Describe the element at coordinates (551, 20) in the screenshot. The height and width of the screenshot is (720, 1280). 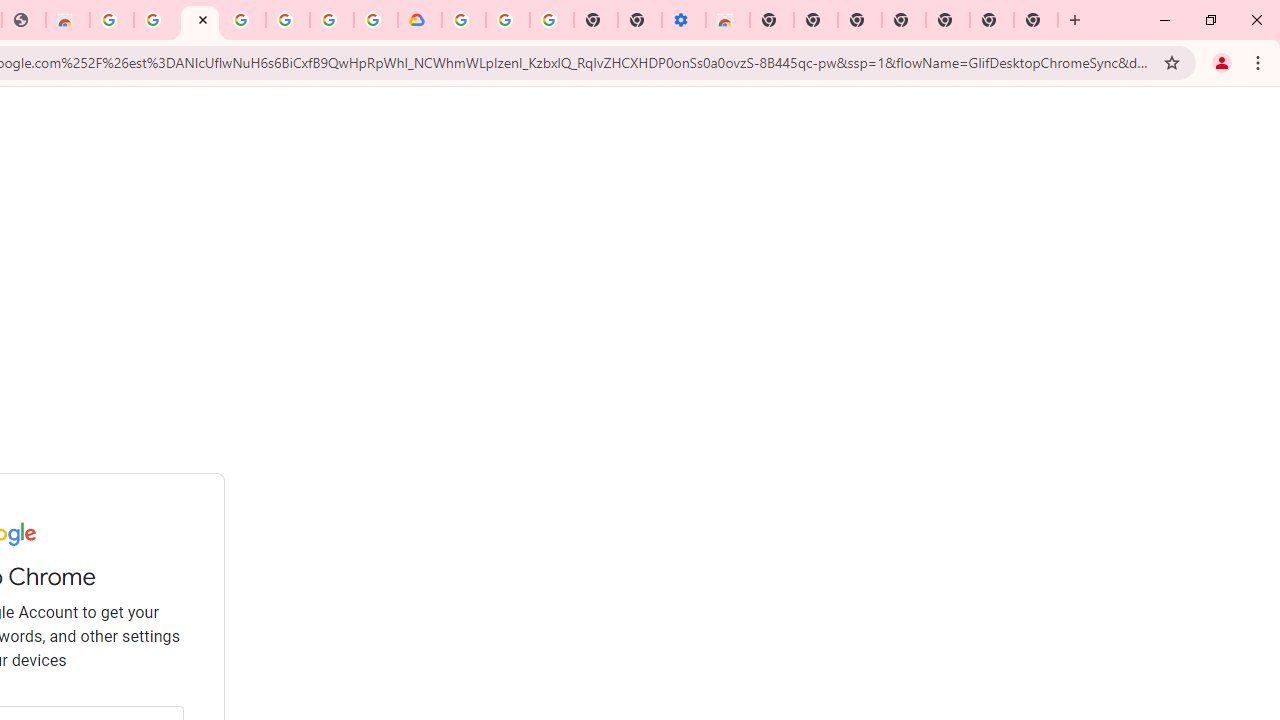
I see `Turn cookies on or off - Computer - Google Account Help` at that location.